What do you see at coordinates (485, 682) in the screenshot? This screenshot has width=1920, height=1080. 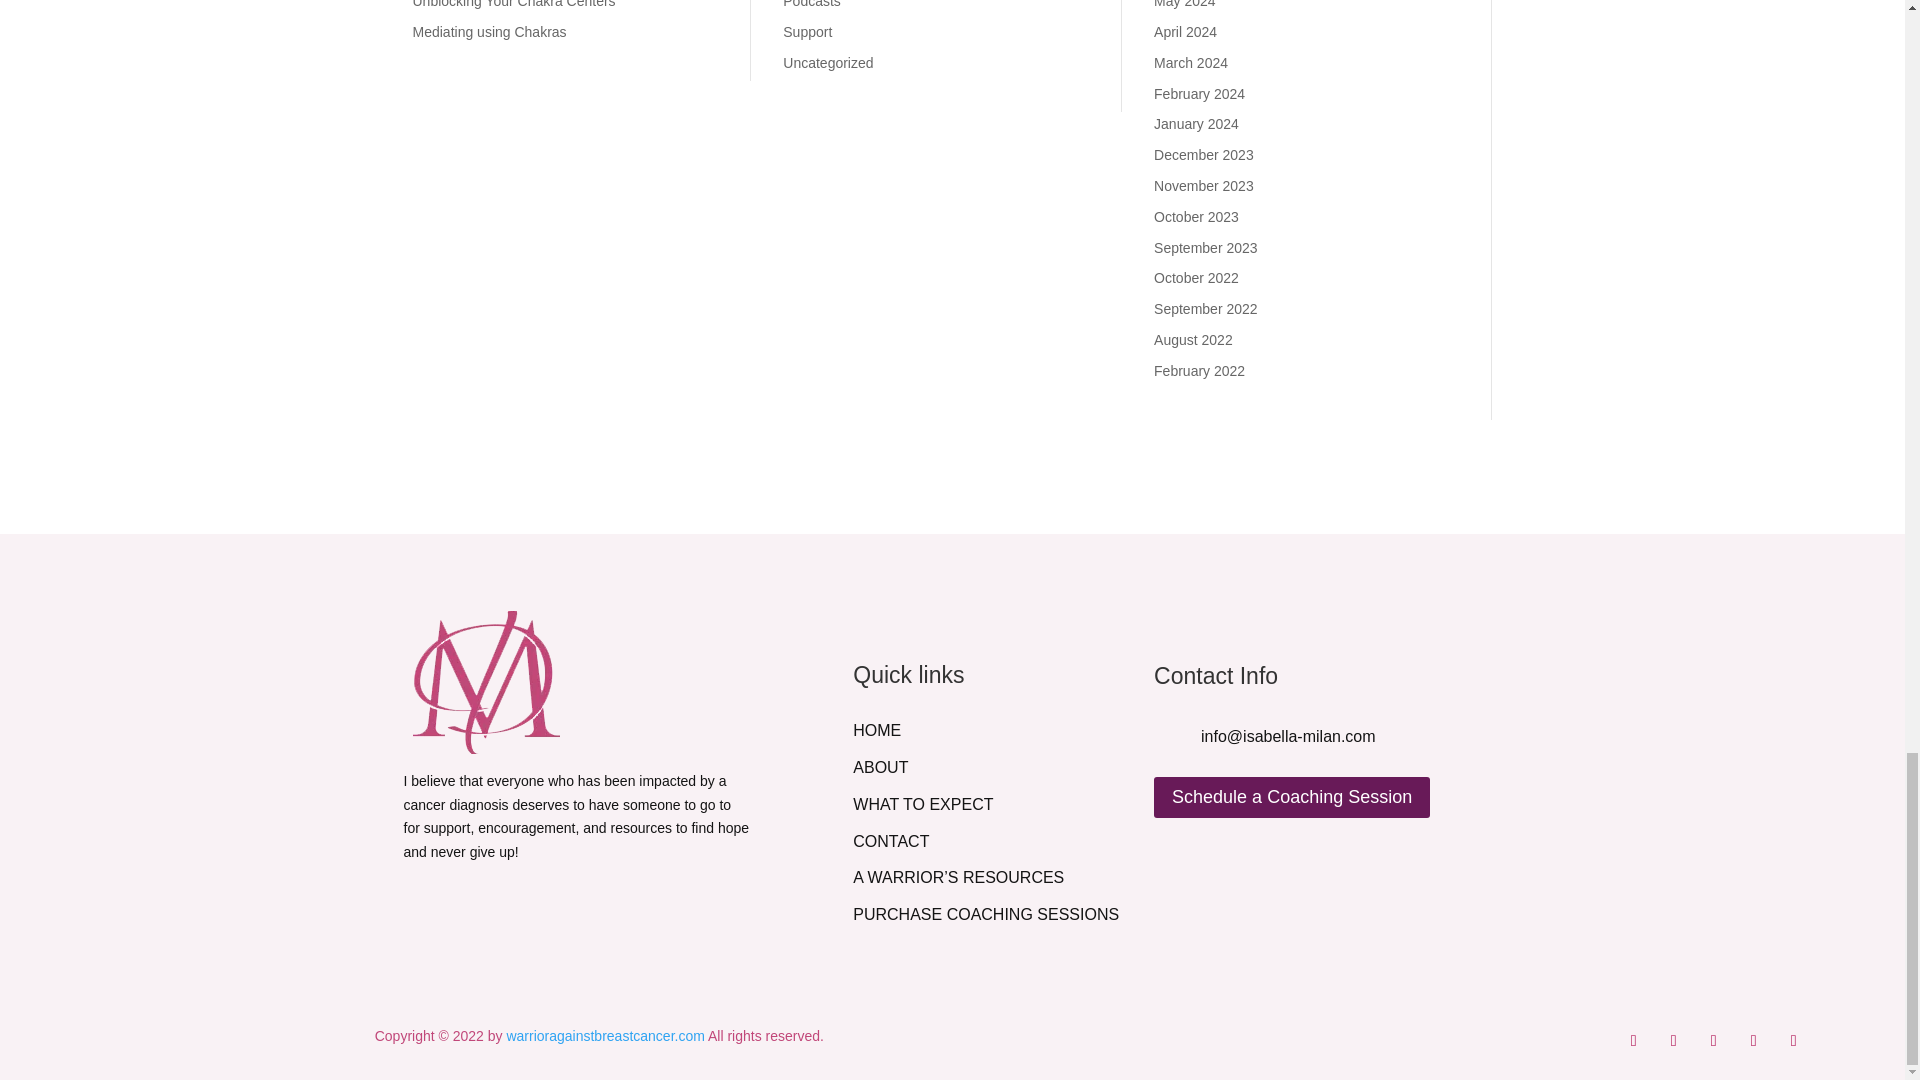 I see `warriora` at bounding box center [485, 682].